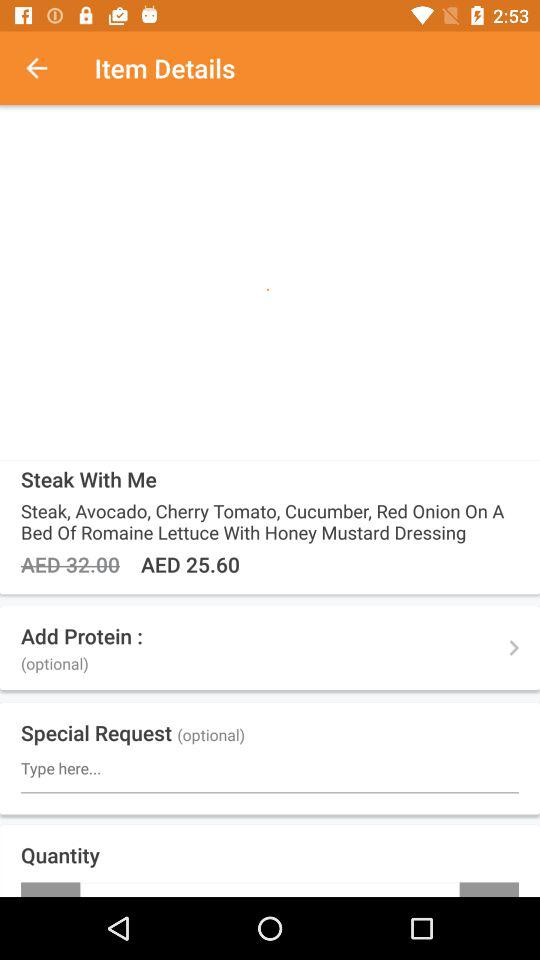 The image size is (540, 960). Describe the element at coordinates (489, 889) in the screenshot. I see `tap the + icon` at that location.